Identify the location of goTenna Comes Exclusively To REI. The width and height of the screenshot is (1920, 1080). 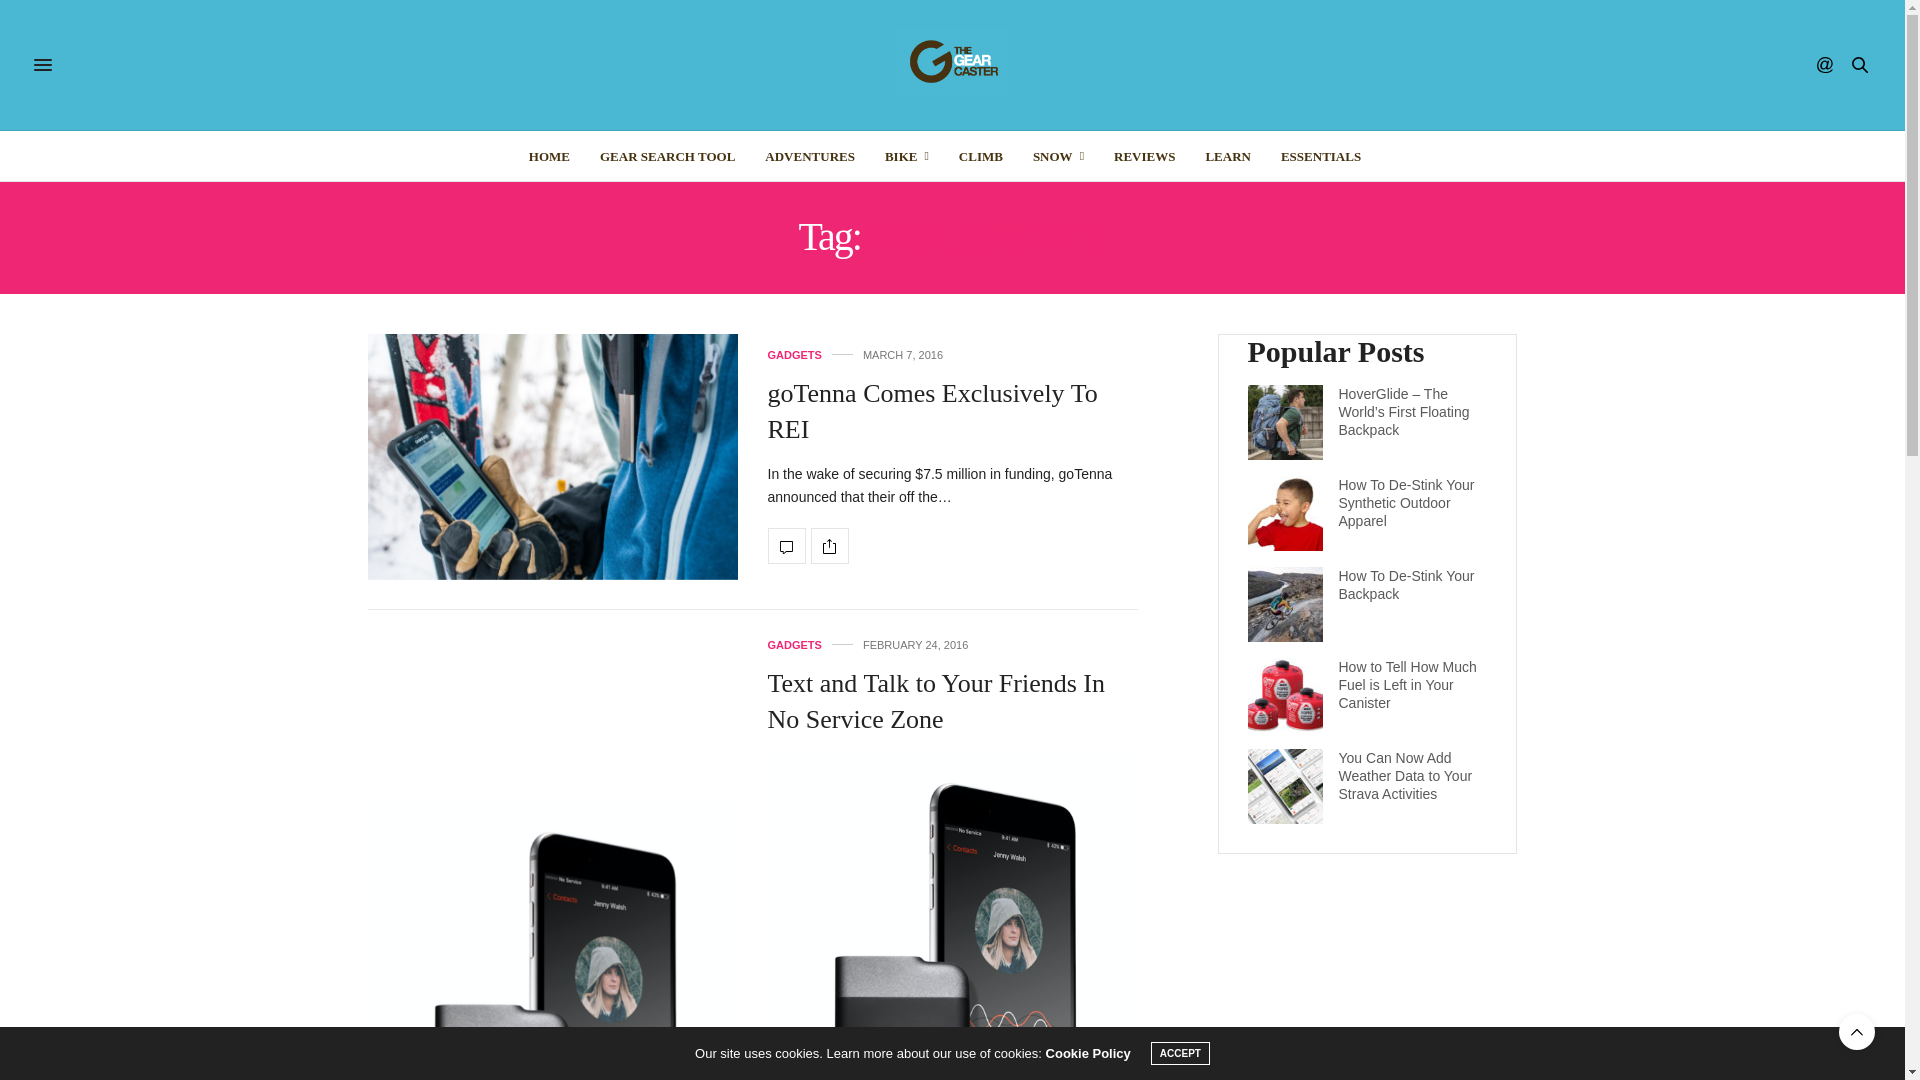
(787, 546).